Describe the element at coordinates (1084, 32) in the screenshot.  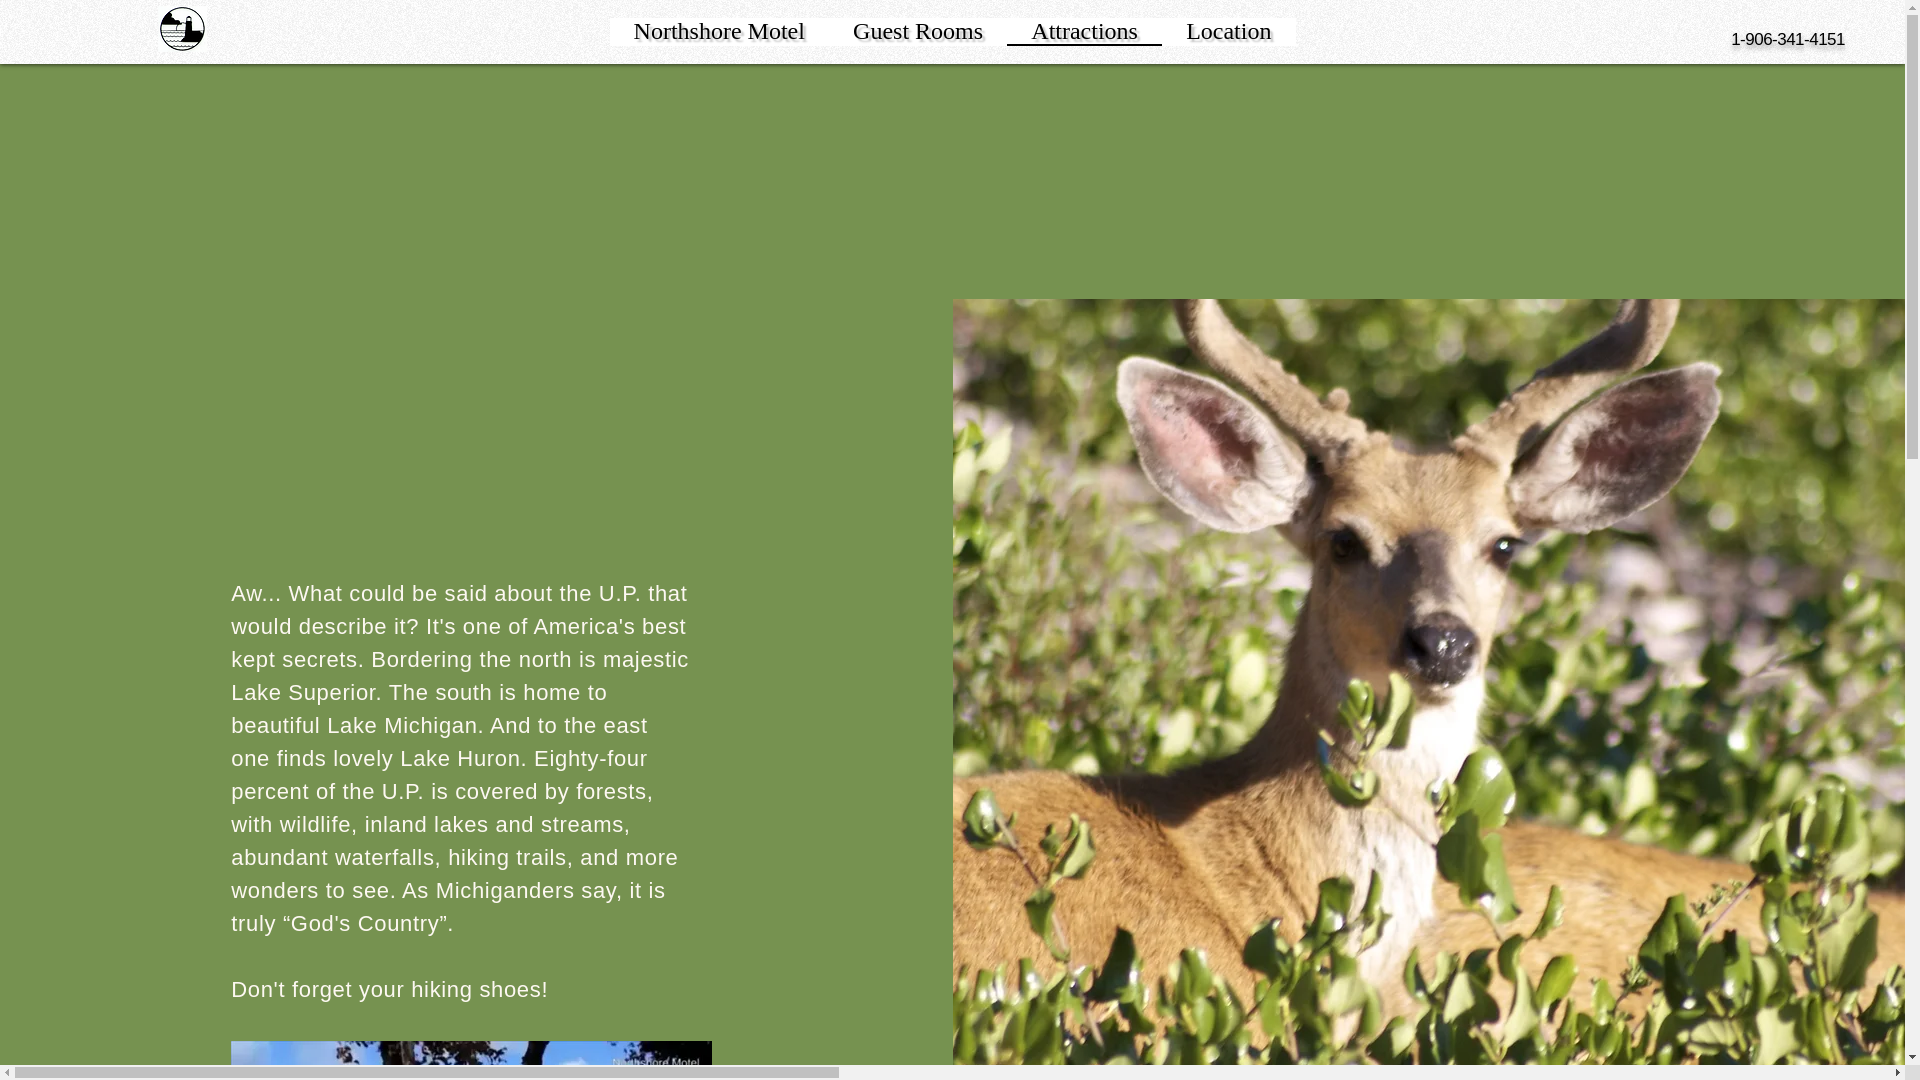
I see `Attractions` at that location.